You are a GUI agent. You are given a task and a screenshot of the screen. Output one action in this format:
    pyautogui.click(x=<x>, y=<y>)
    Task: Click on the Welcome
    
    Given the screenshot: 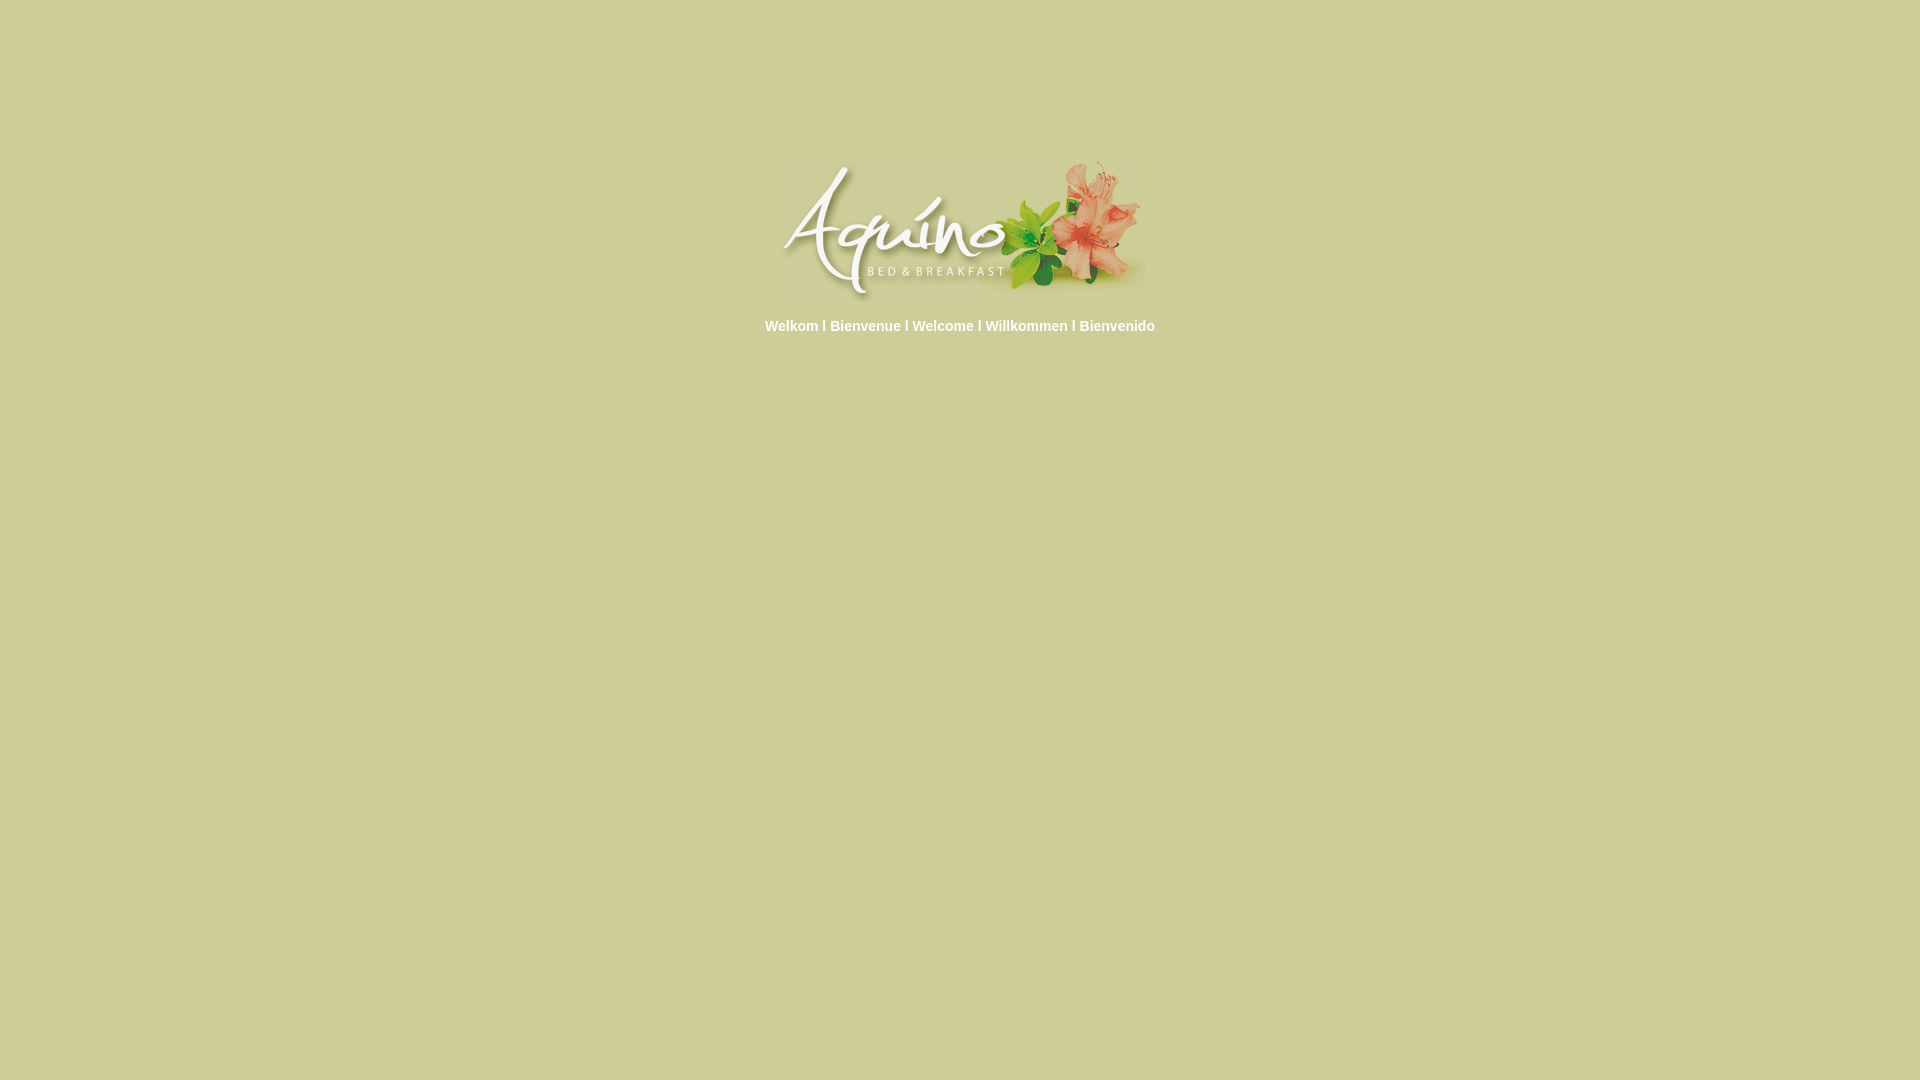 What is the action you would take?
    pyautogui.click(x=944, y=326)
    